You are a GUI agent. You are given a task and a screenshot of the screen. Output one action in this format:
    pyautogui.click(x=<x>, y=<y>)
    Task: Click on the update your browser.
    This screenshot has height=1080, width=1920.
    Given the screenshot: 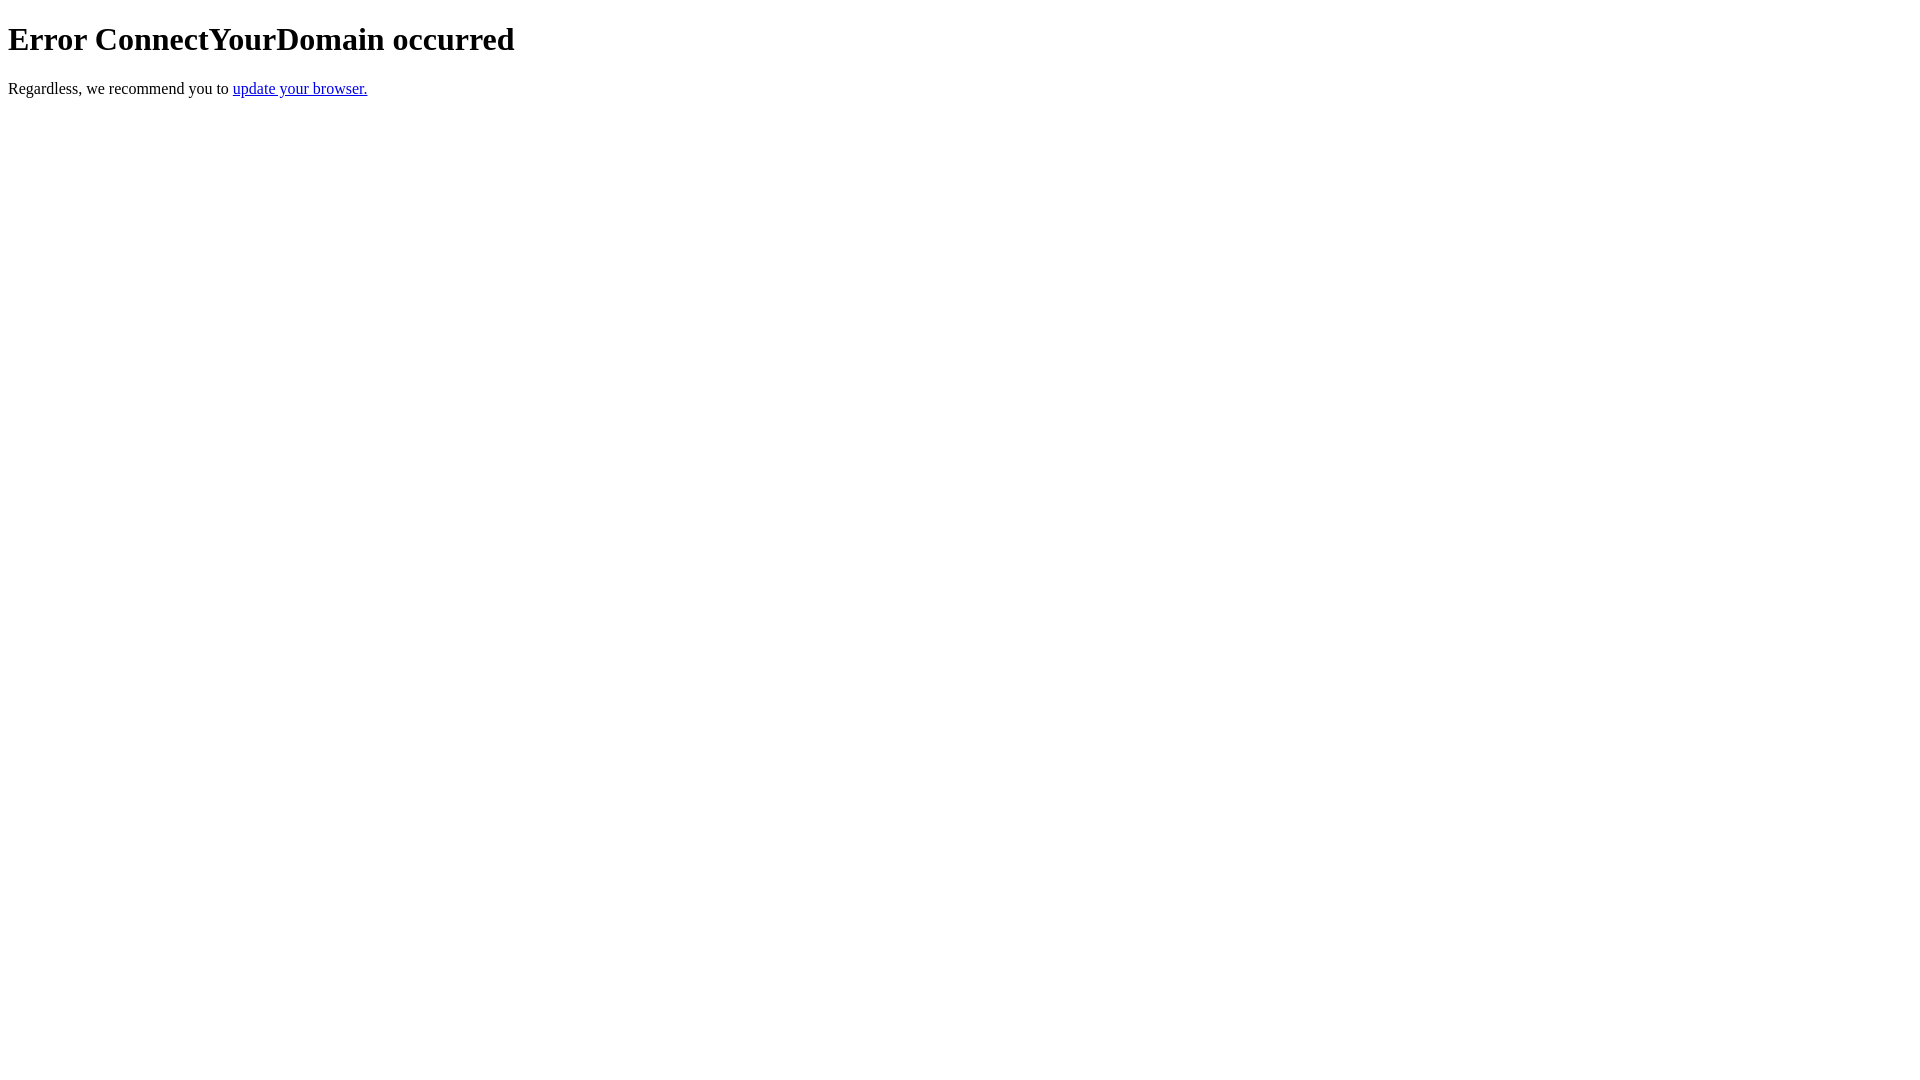 What is the action you would take?
    pyautogui.click(x=300, y=88)
    